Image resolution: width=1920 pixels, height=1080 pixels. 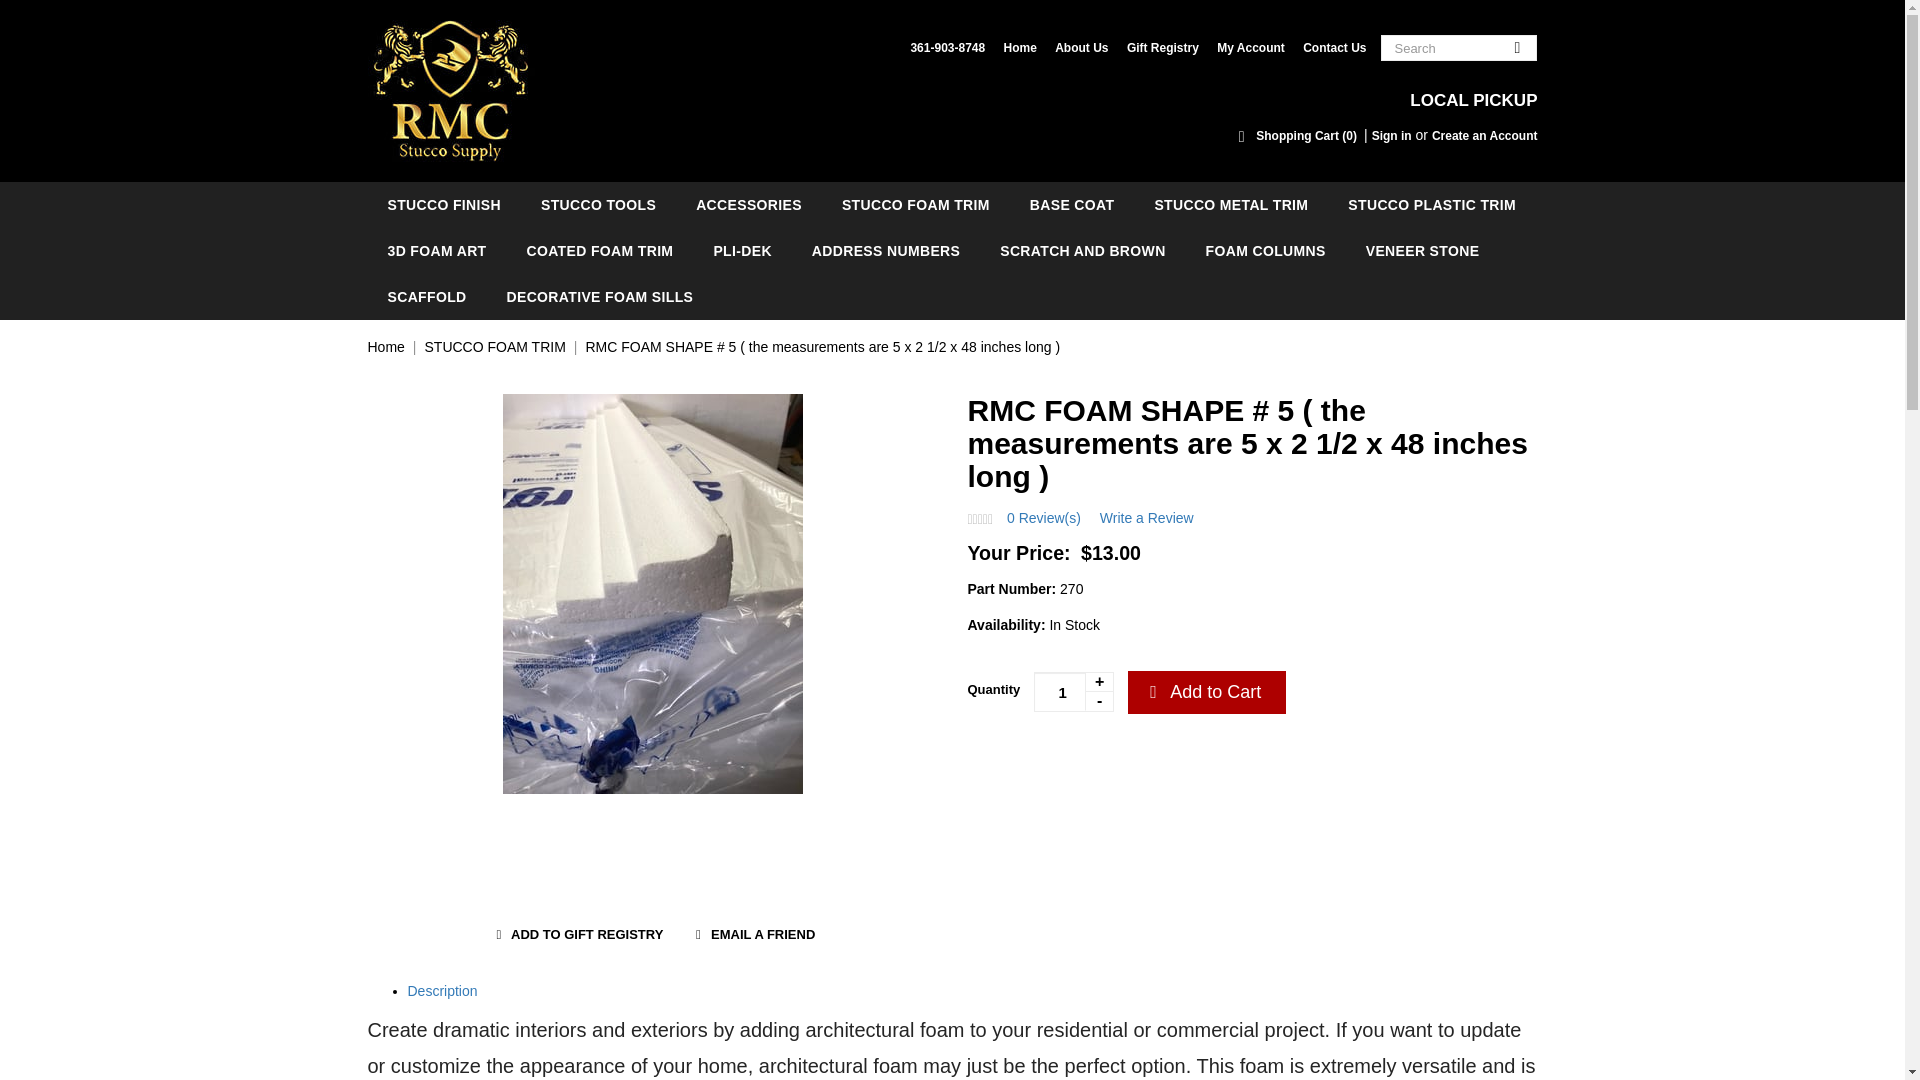 I want to click on STUCCO PLASTIC TRIM, so click(x=1432, y=204).